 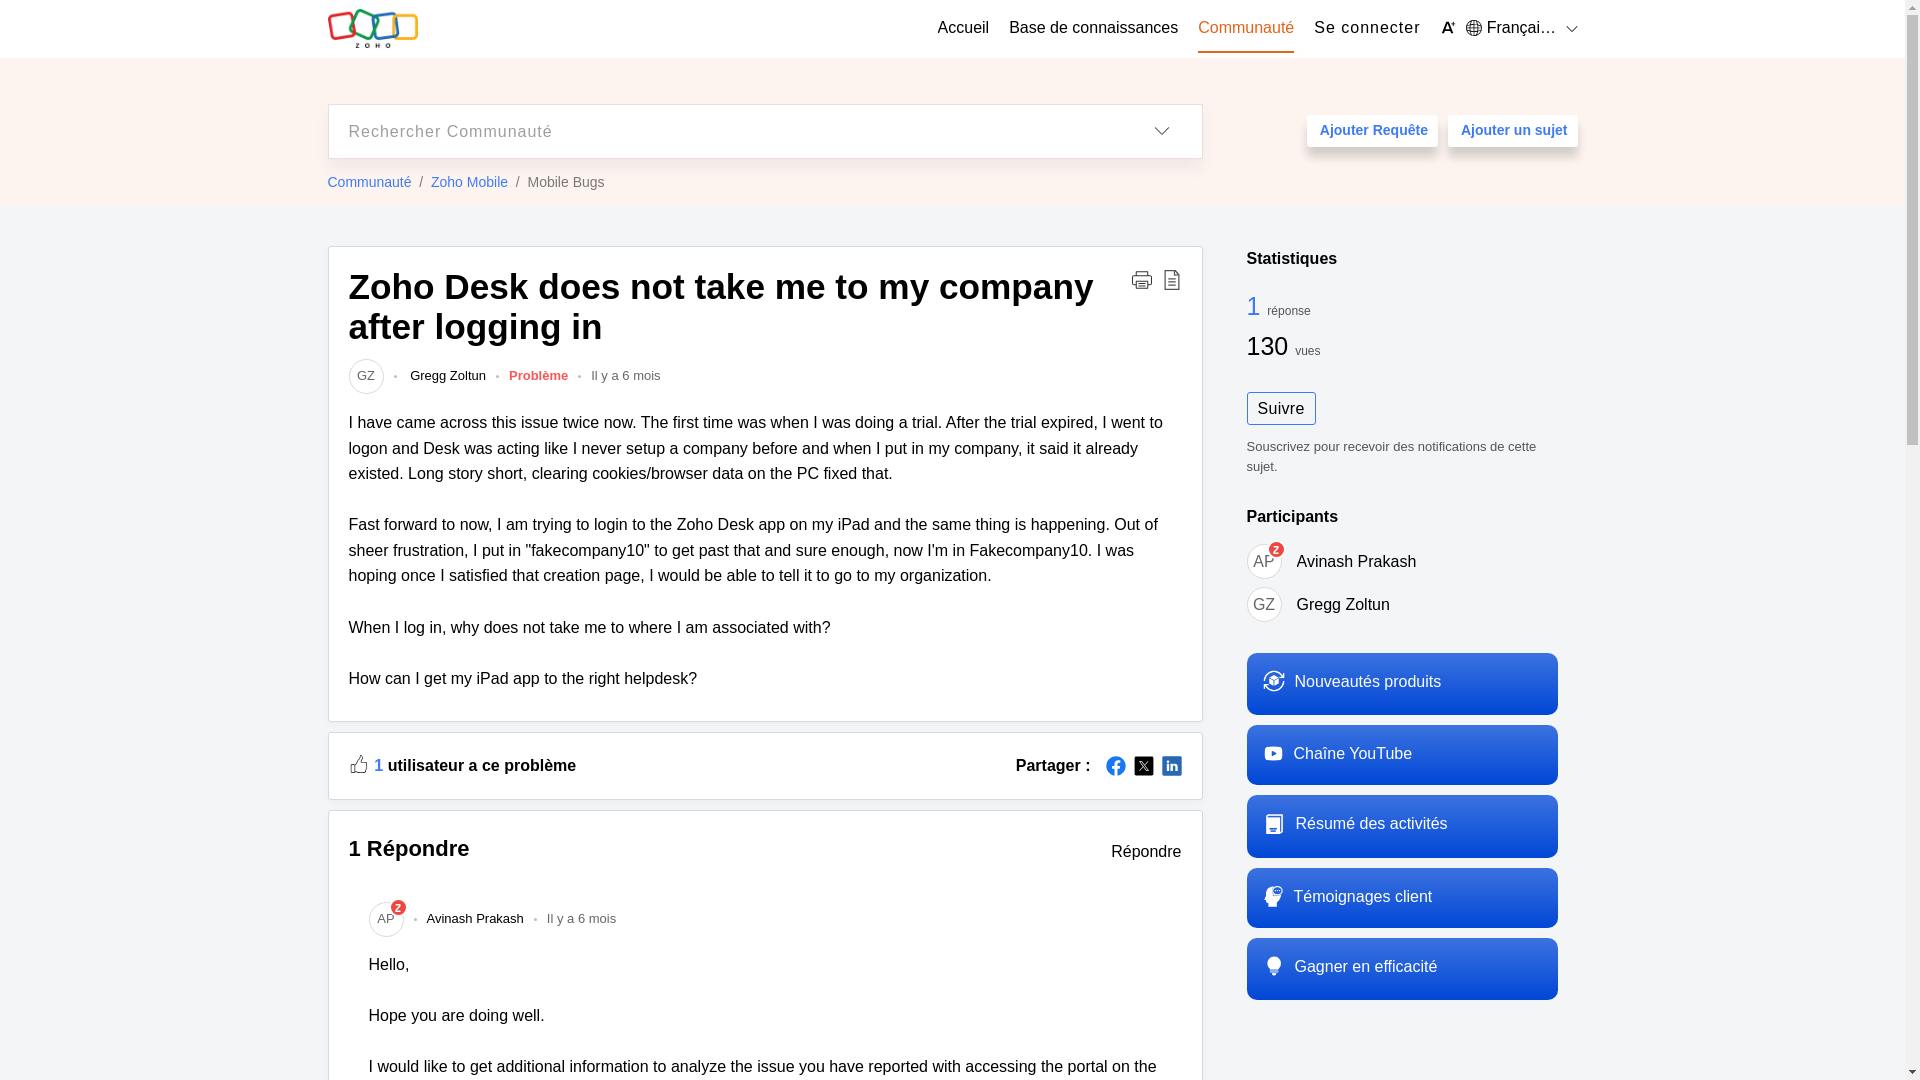 I want to click on Base de connaissances, so click(x=1094, y=28).